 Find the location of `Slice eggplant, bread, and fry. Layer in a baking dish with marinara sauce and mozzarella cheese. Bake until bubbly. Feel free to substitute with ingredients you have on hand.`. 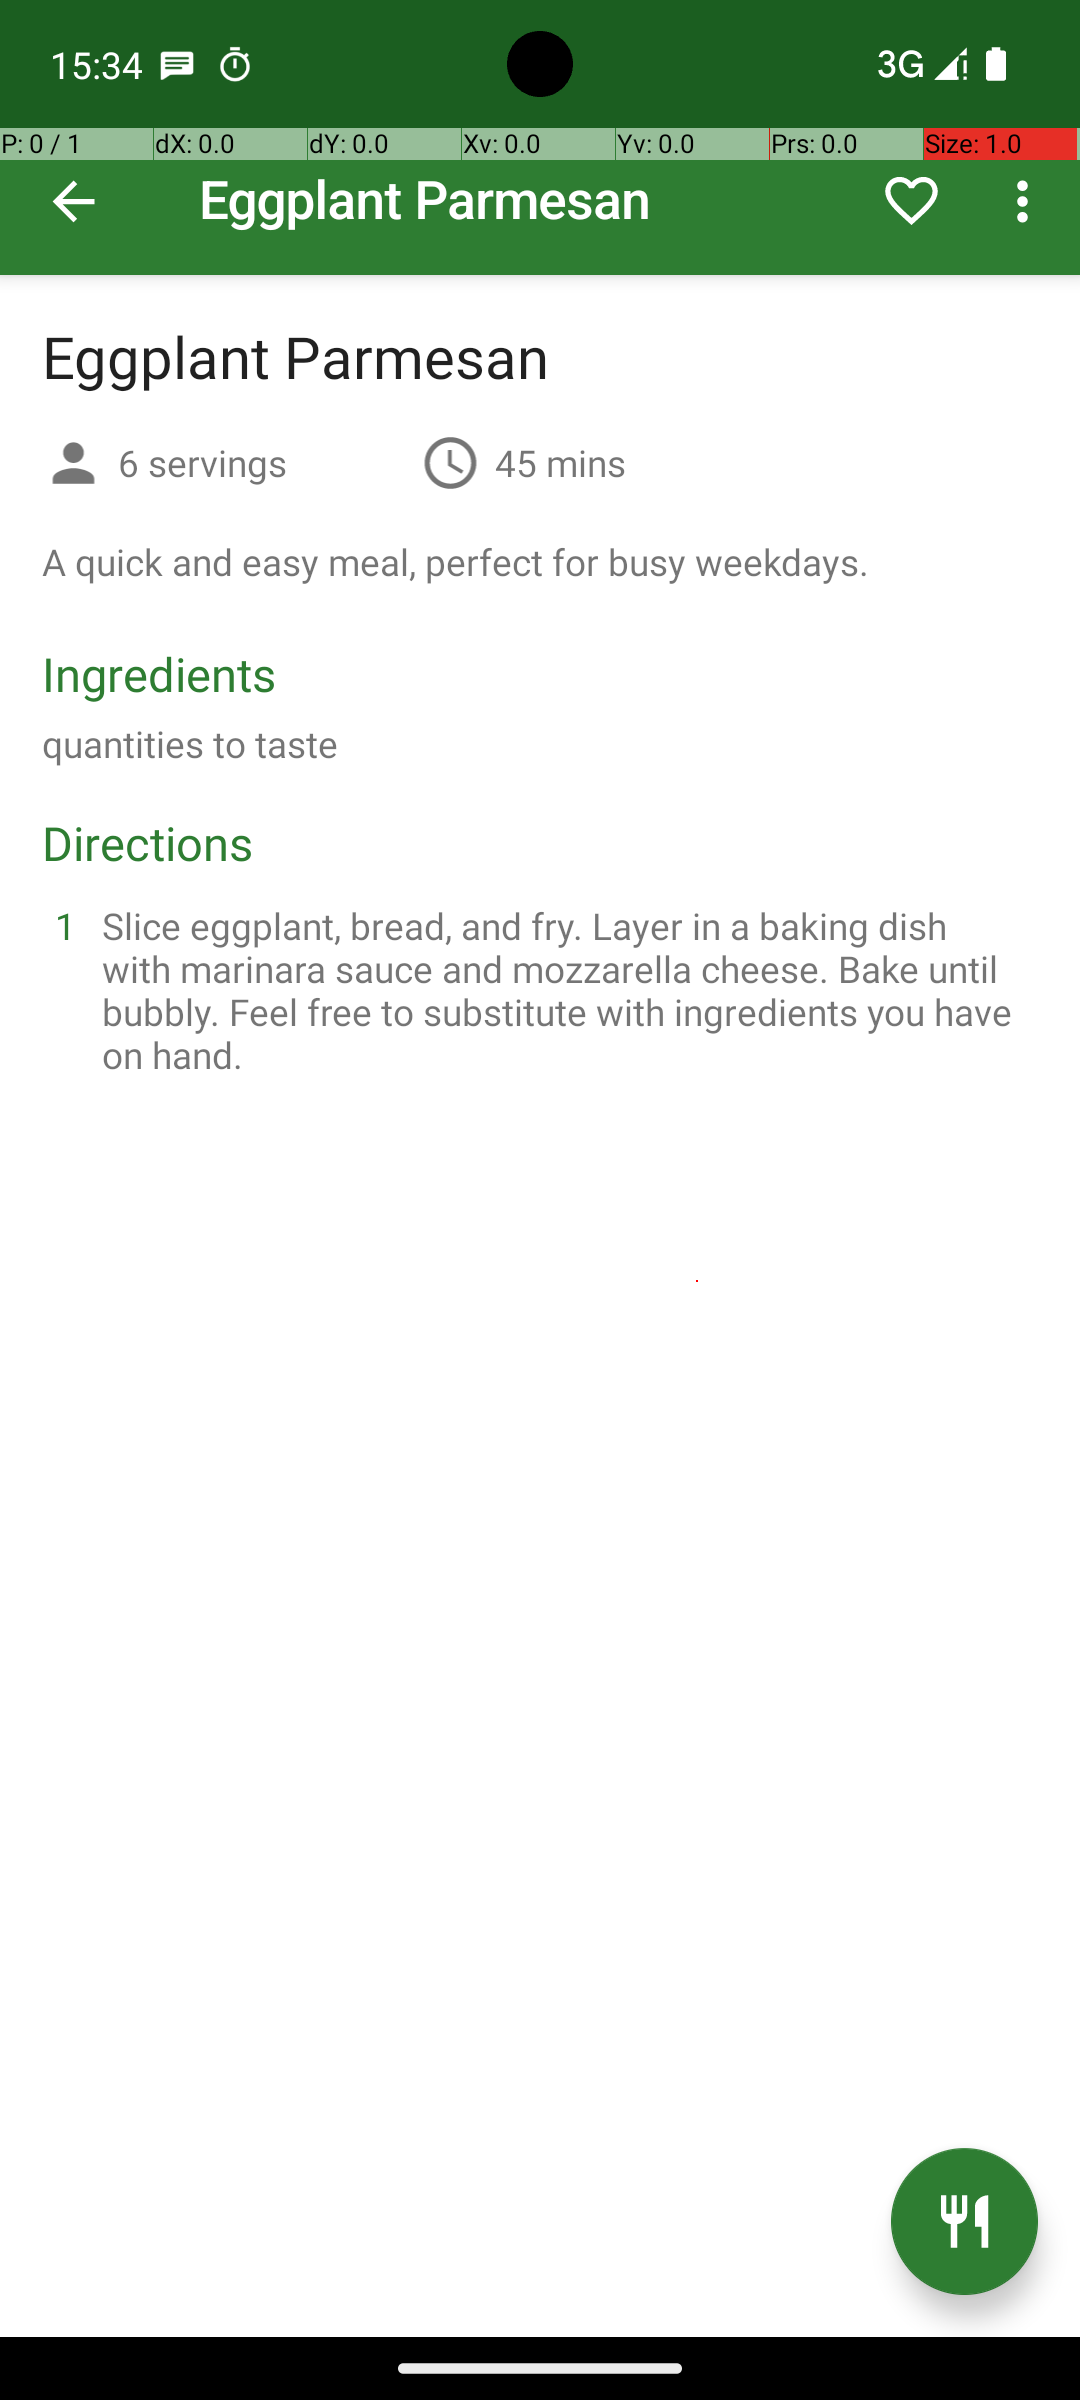

Slice eggplant, bread, and fry. Layer in a baking dish with marinara sauce and mozzarella cheese. Bake until bubbly. Feel free to substitute with ingredients you have on hand. is located at coordinates (564, 990).